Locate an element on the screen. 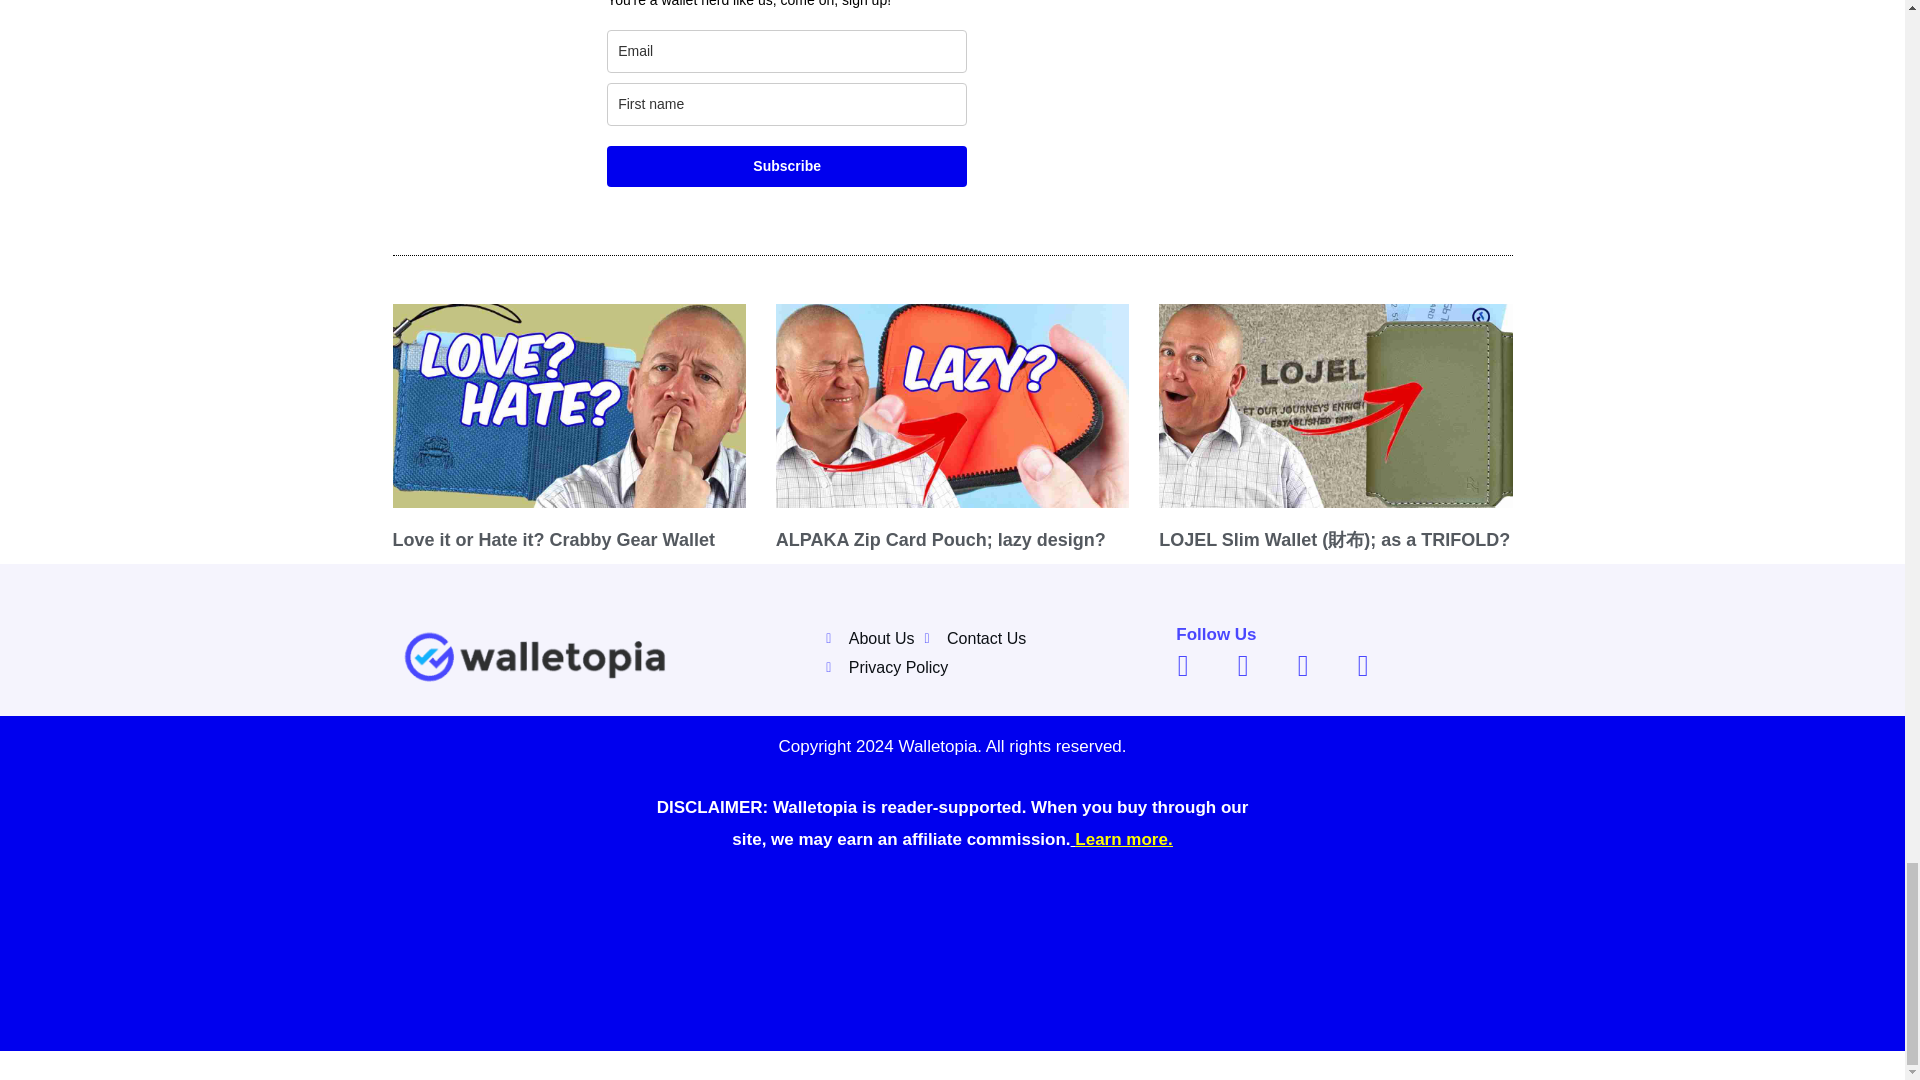 This screenshot has width=1920, height=1080. Subscribe is located at coordinates (786, 166).